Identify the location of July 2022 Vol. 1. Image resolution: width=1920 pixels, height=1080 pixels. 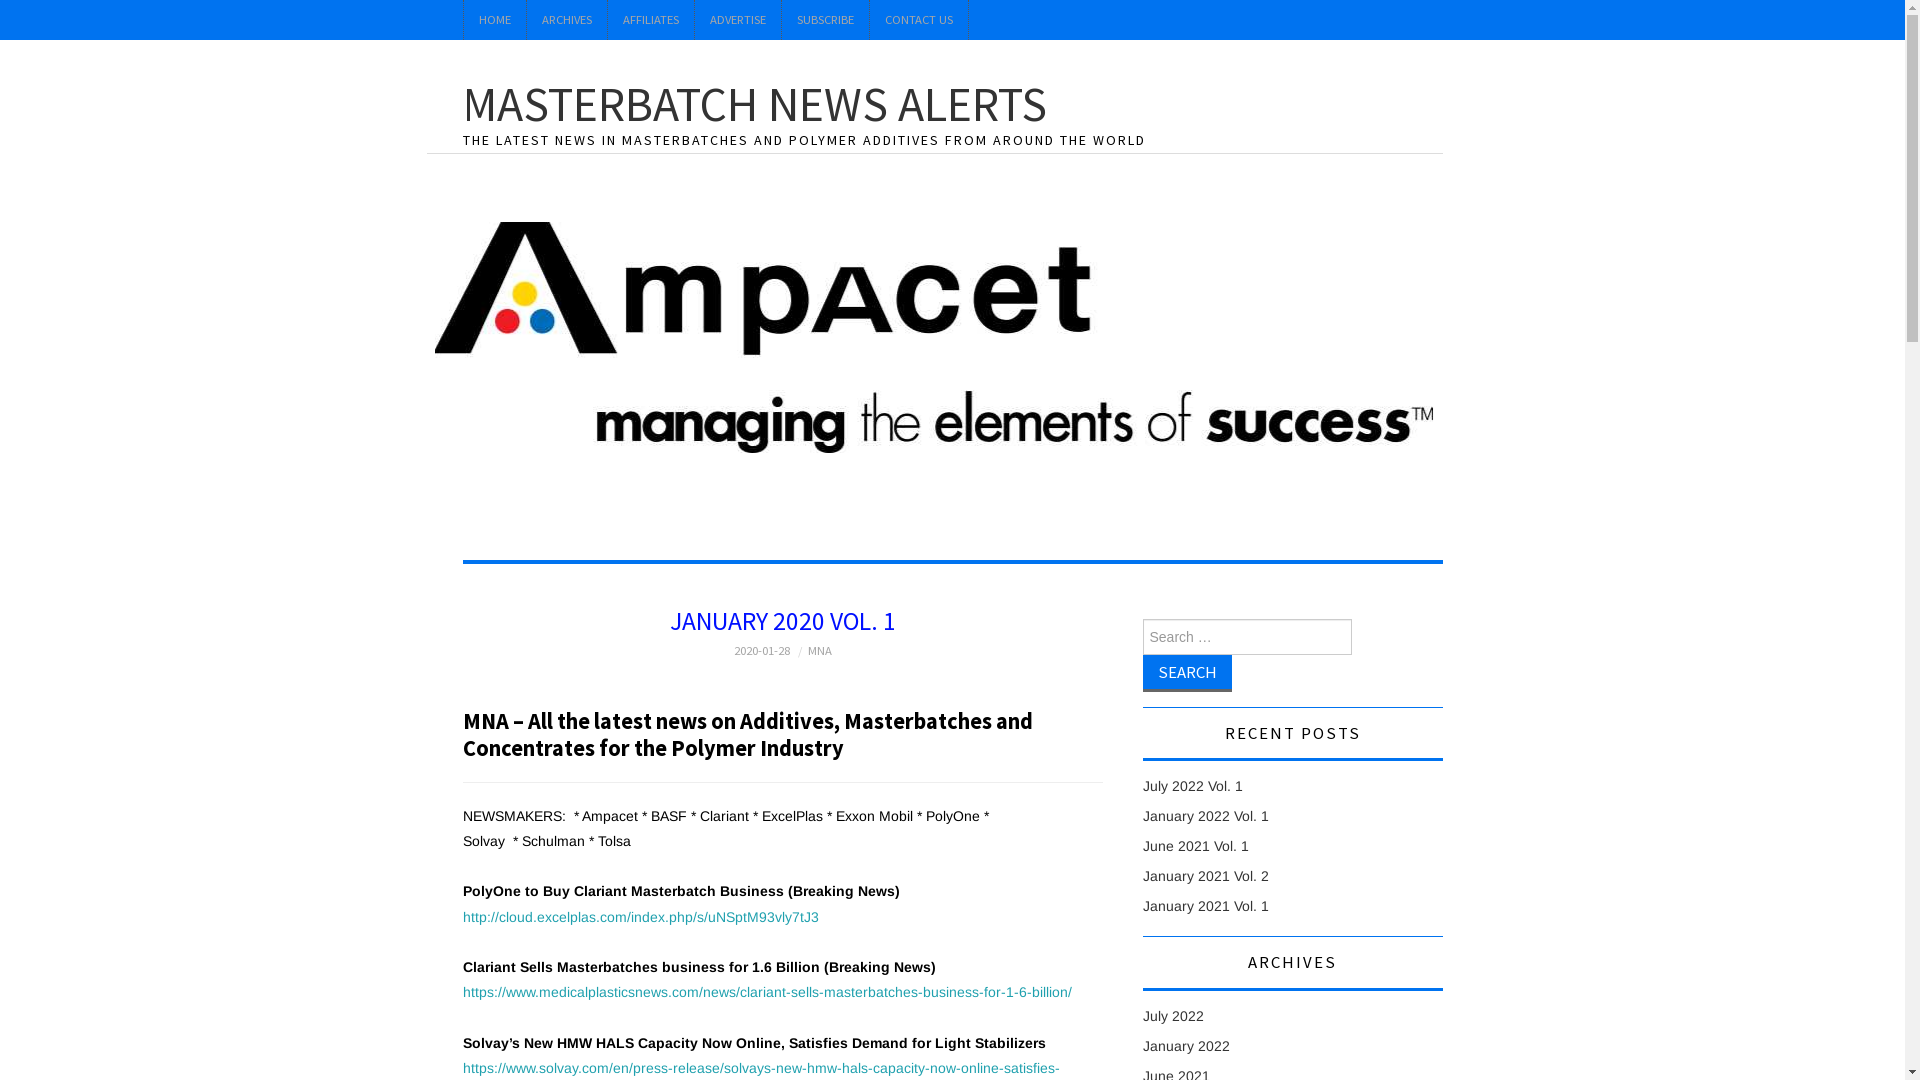
(1192, 786).